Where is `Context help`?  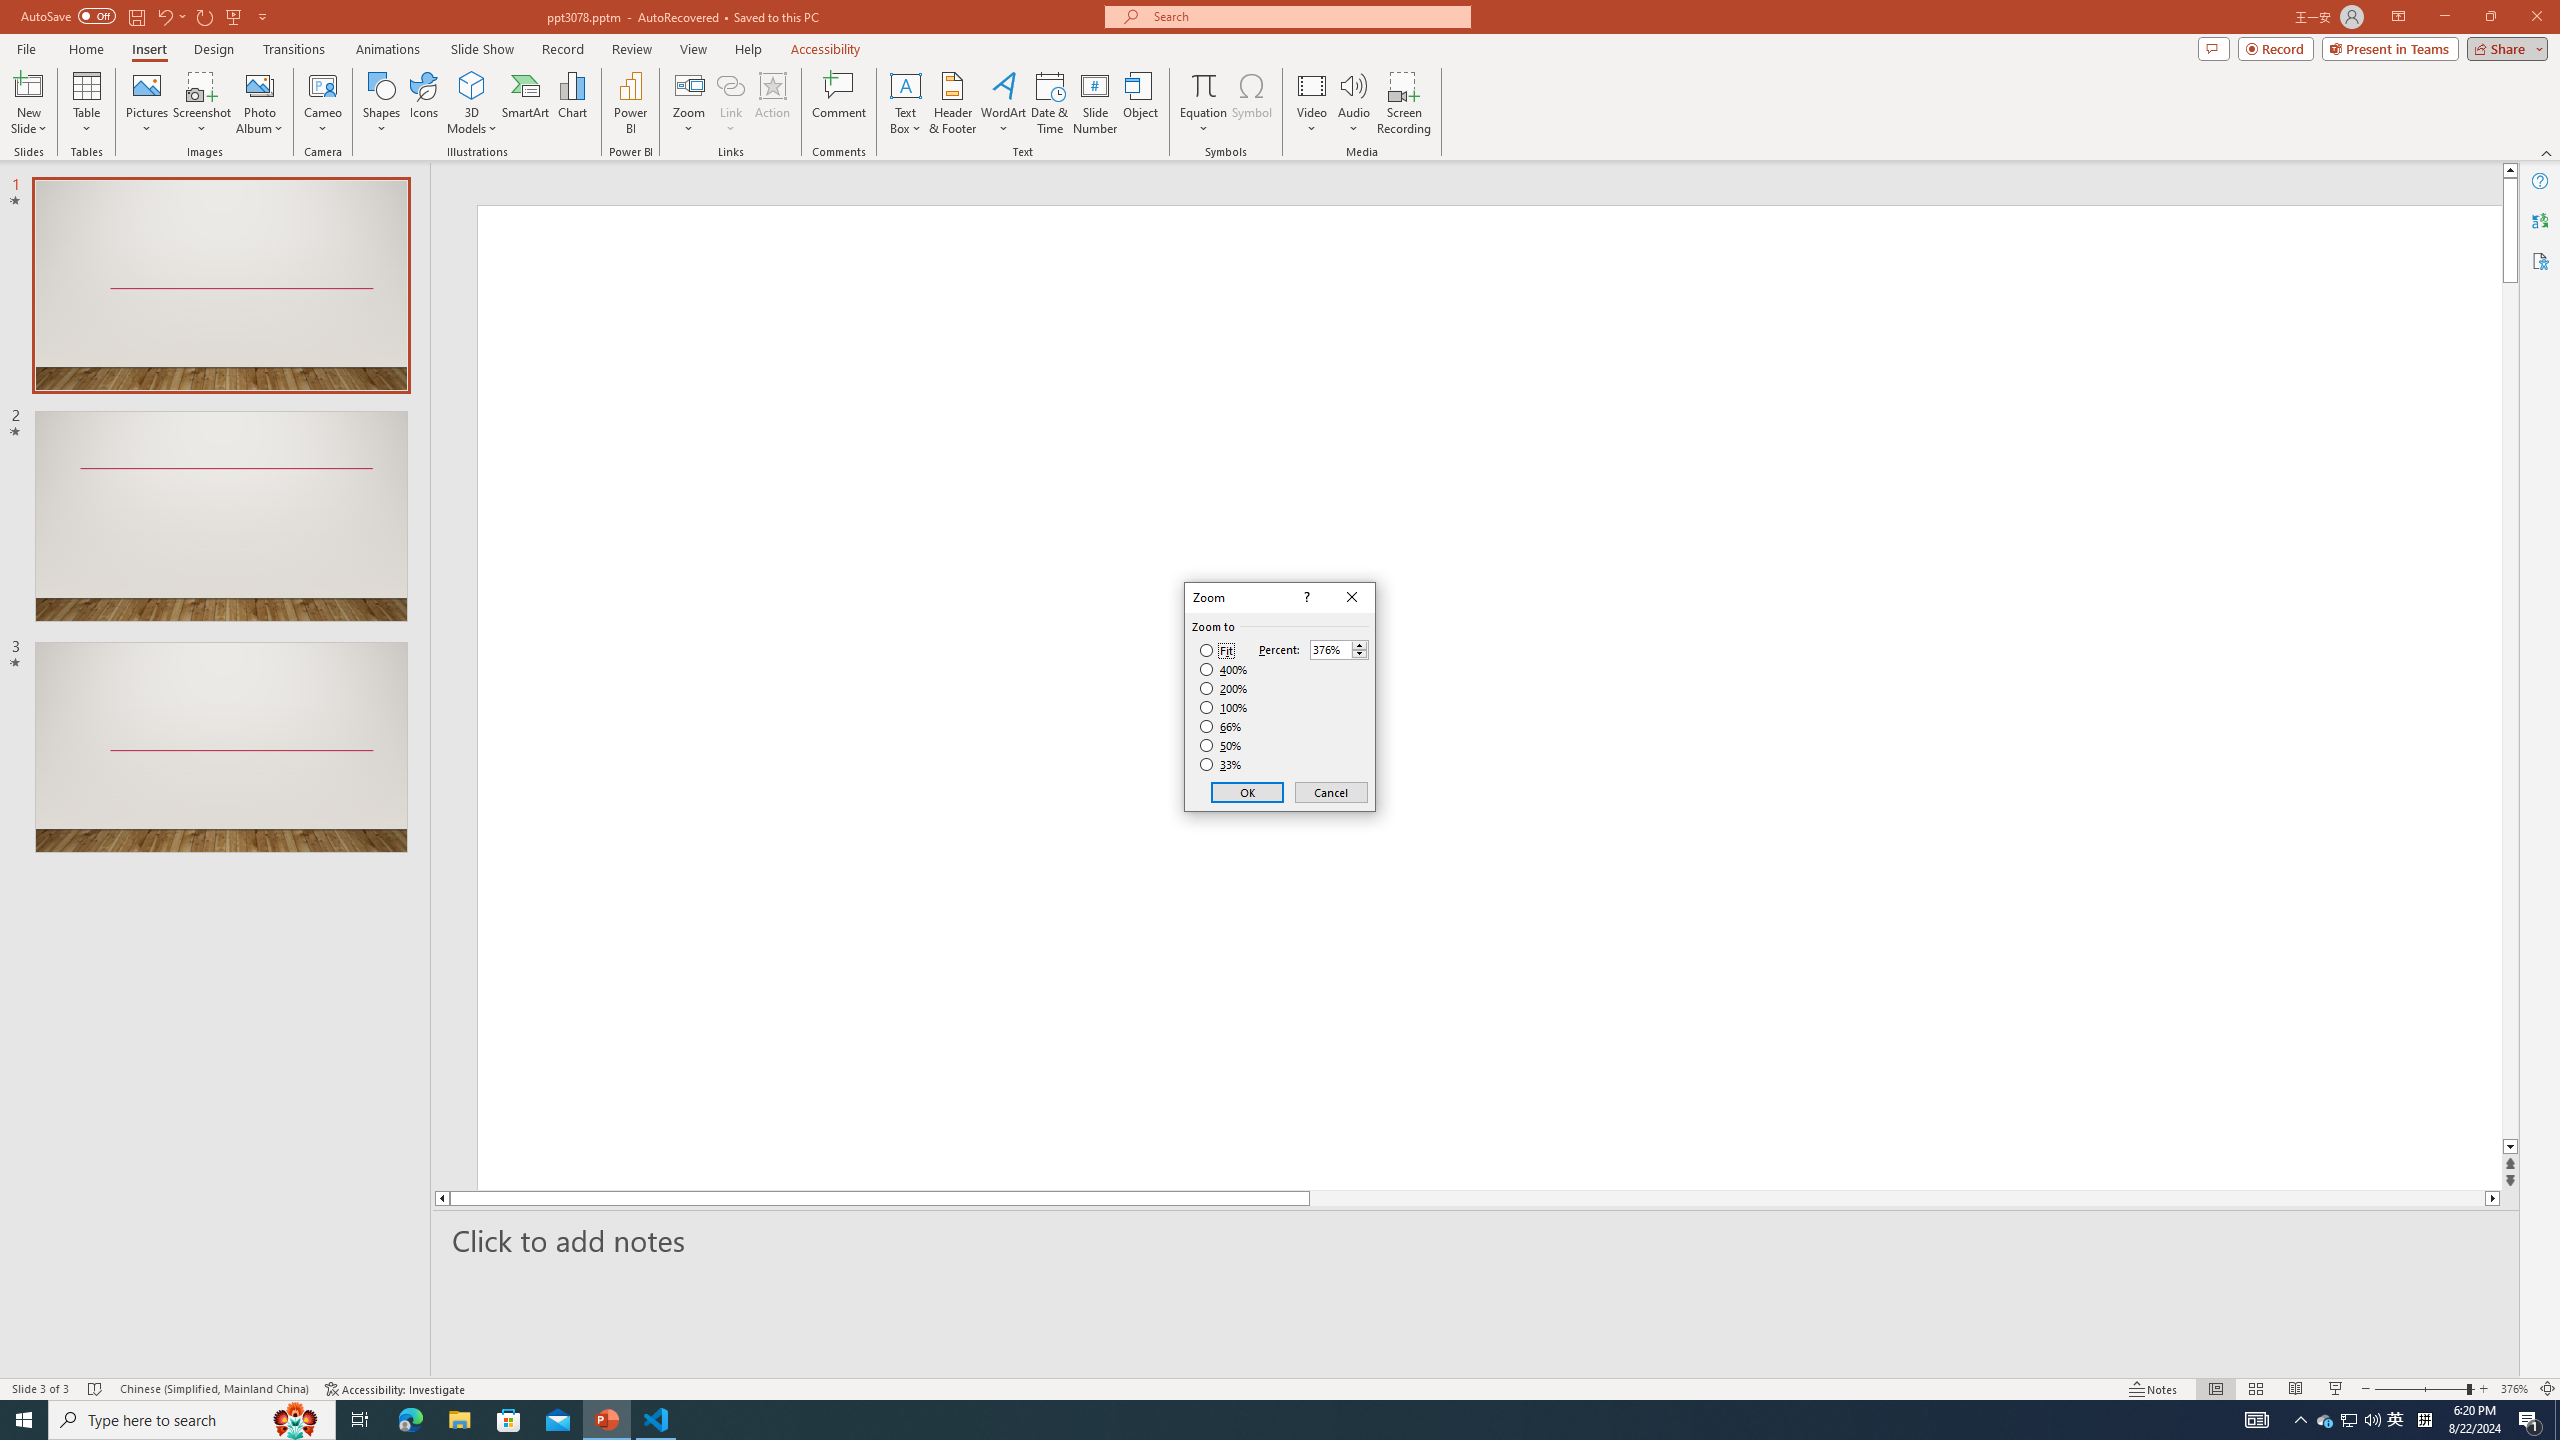
Context help is located at coordinates (1305, 598).